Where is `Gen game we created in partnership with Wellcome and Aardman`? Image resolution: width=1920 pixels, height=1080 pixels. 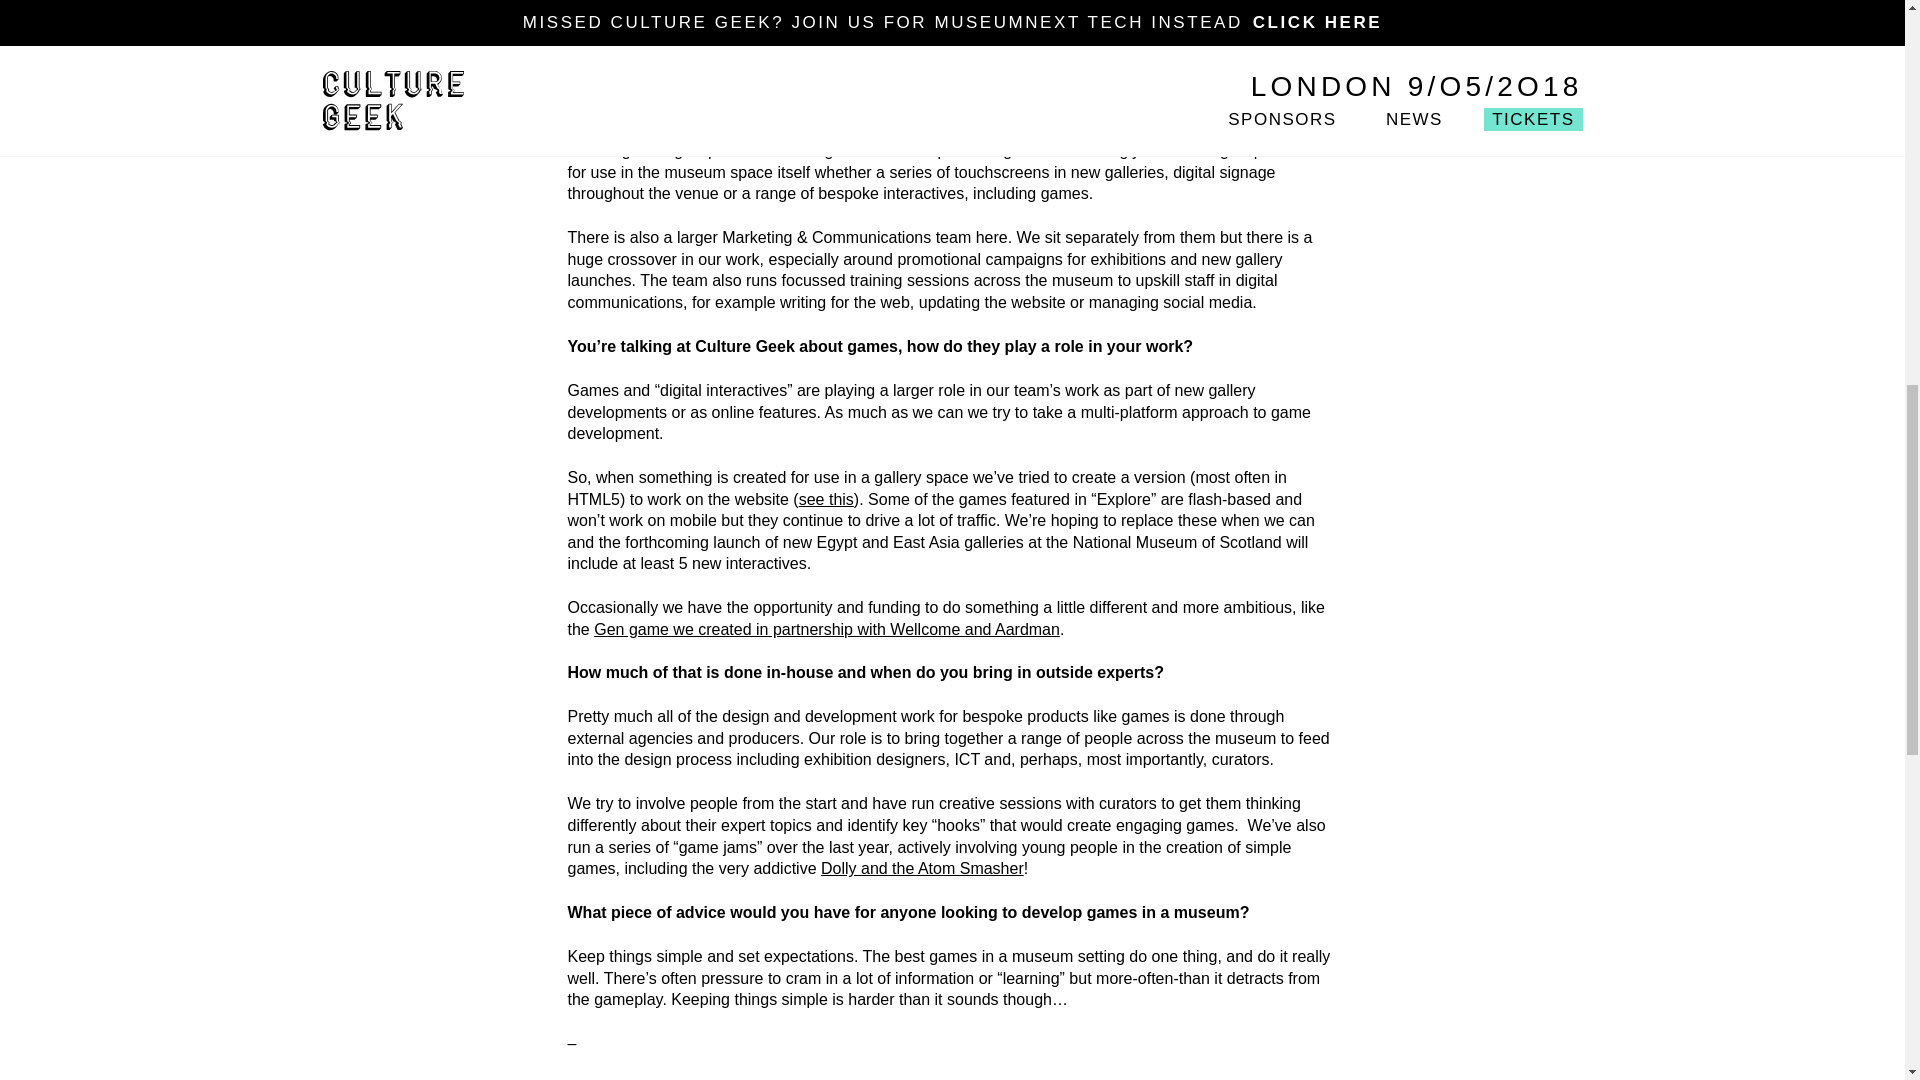
Gen game we created in partnership with Wellcome and Aardman is located at coordinates (826, 630).